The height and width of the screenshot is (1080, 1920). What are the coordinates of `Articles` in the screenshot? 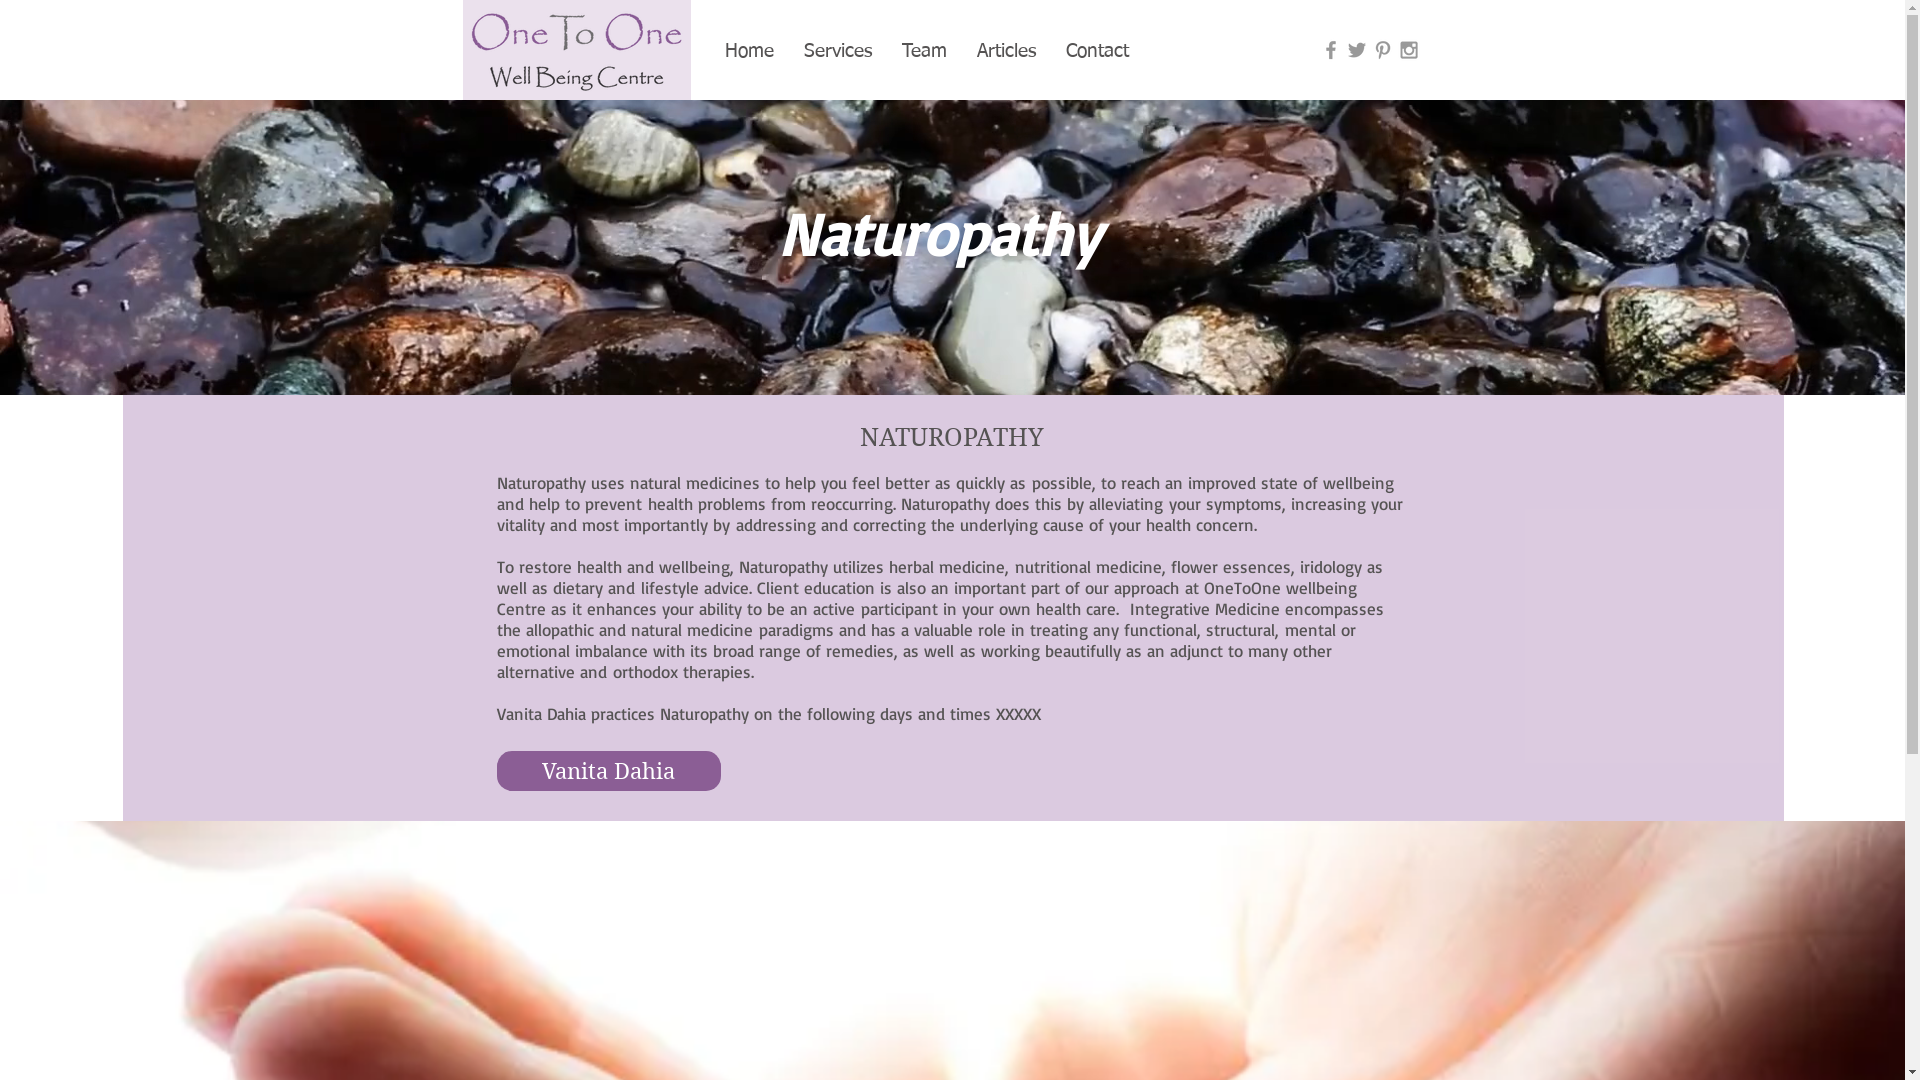 It's located at (1006, 52).